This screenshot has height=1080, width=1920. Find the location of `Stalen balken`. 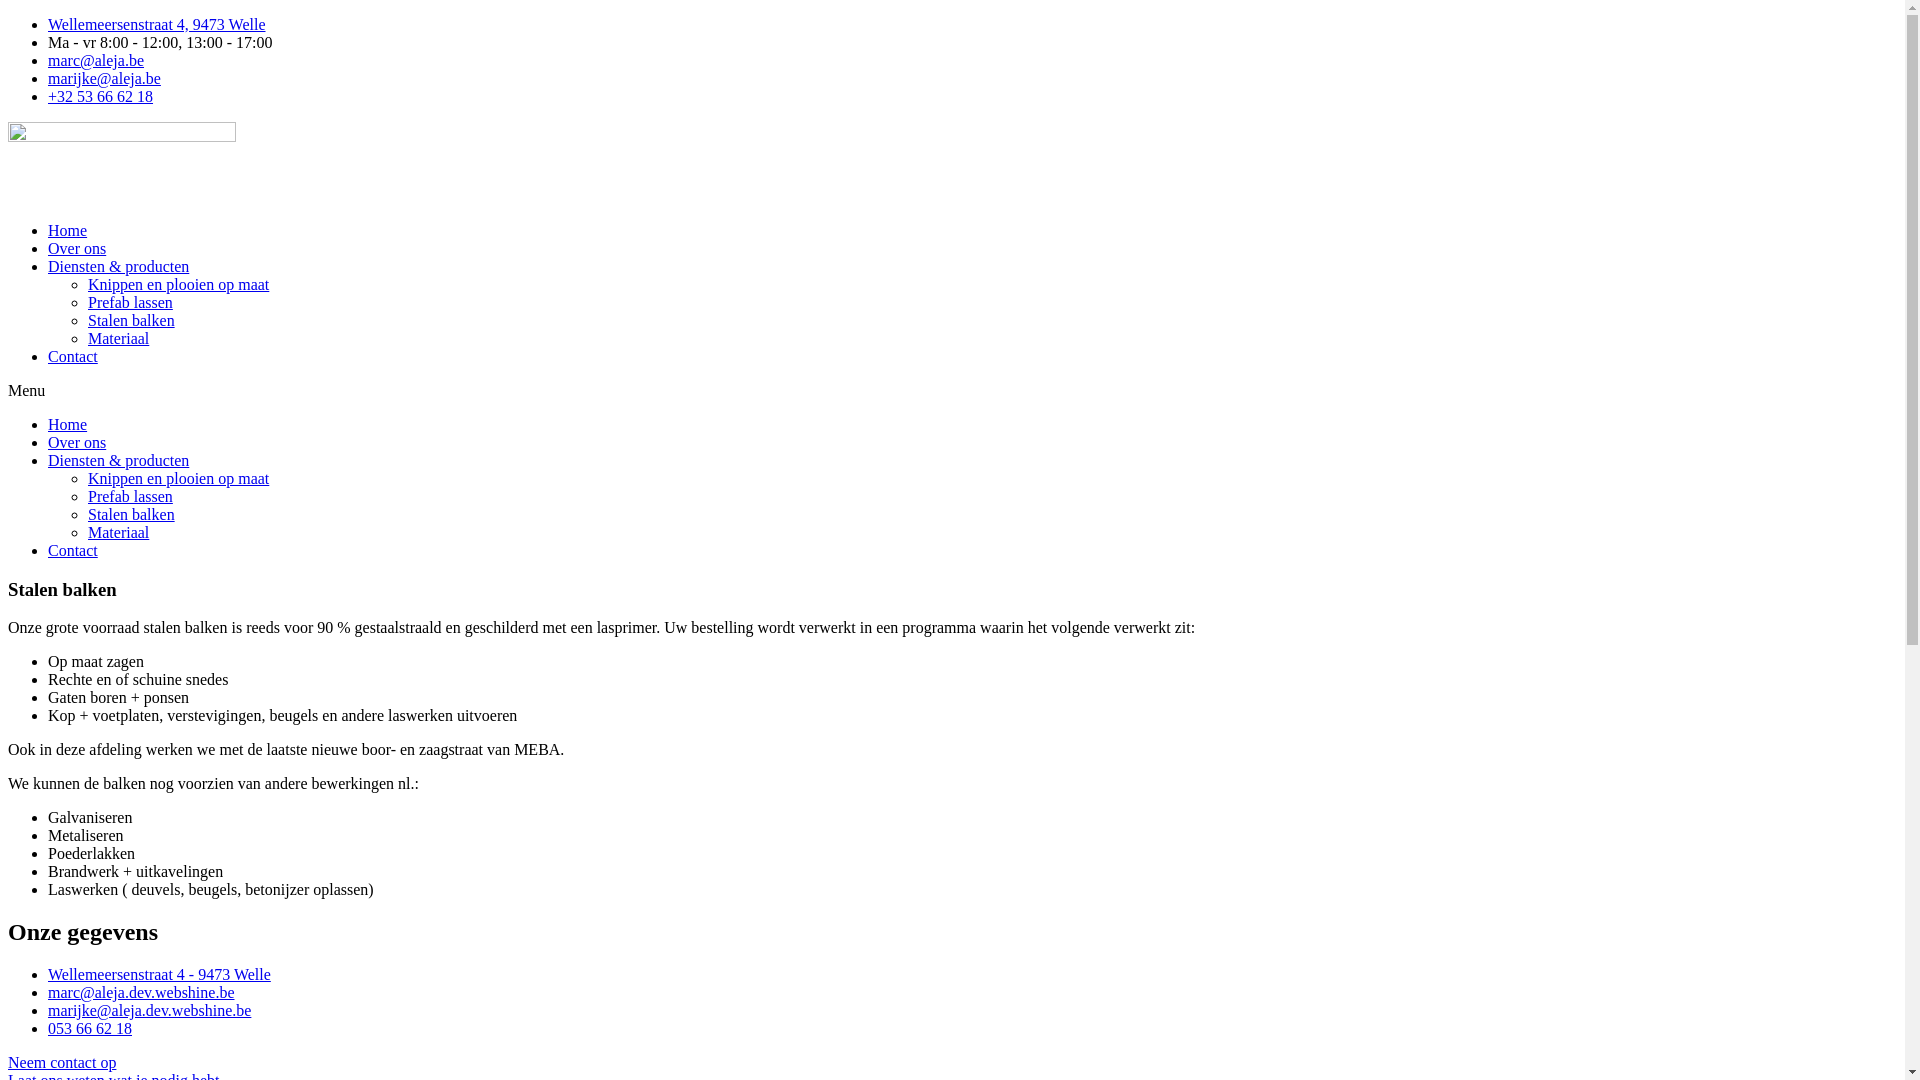

Stalen balken is located at coordinates (132, 514).